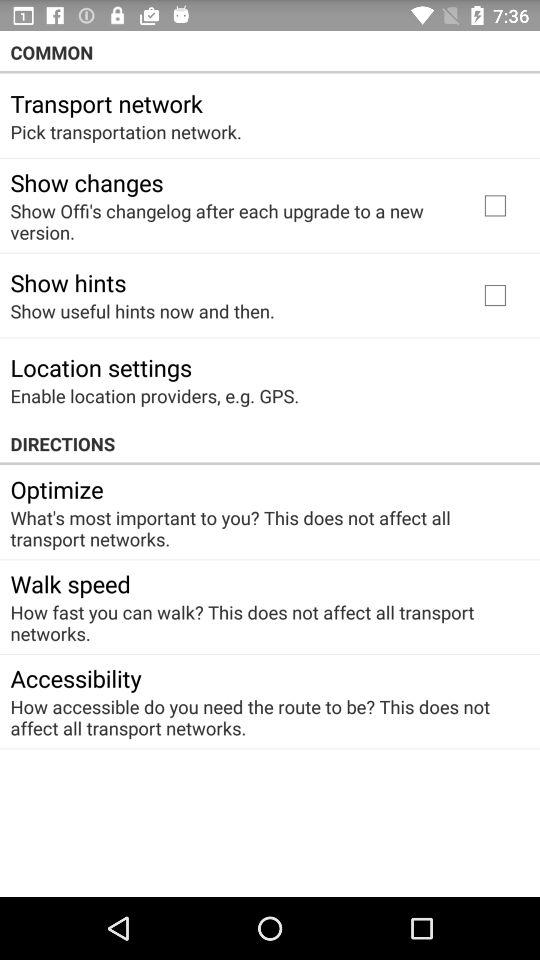 This screenshot has width=540, height=960. What do you see at coordinates (270, 444) in the screenshot?
I see `launch directions app` at bounding box center [270, 444].